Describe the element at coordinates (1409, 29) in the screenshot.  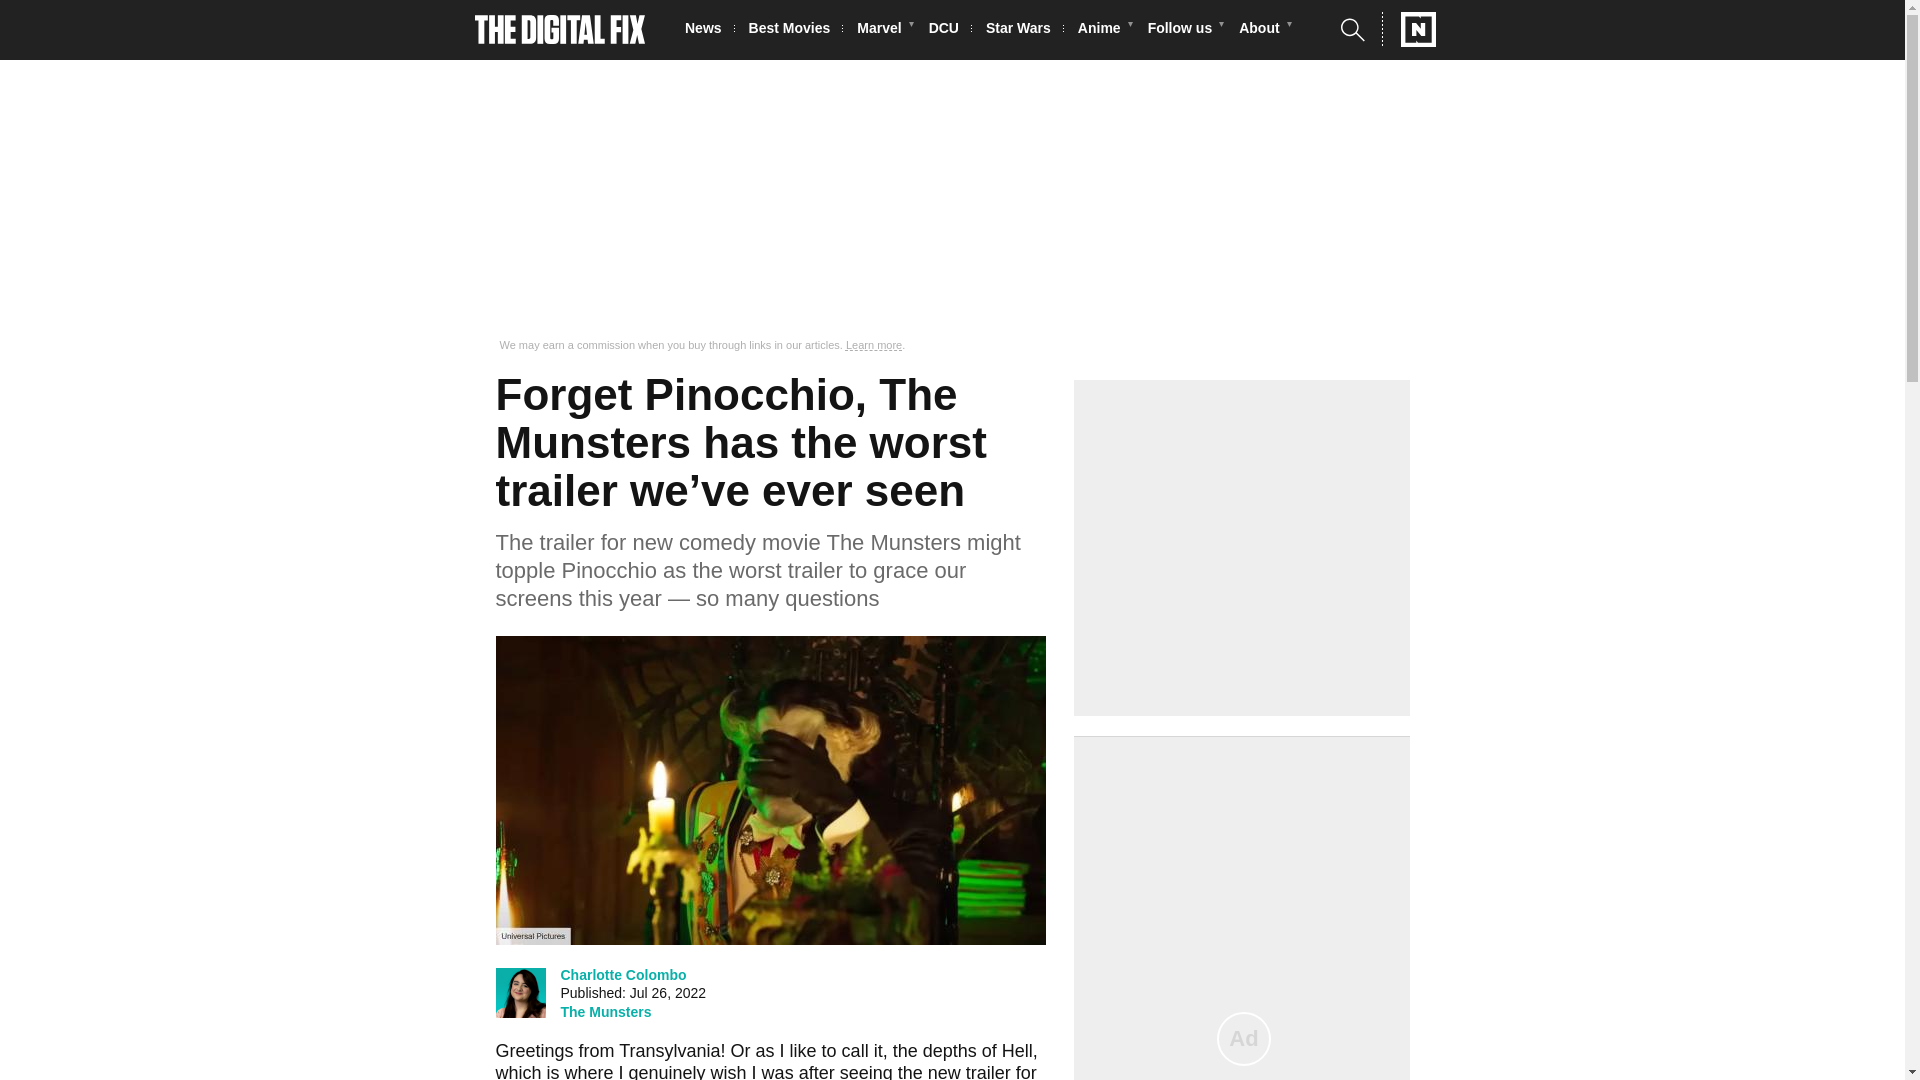
I see `Network N Media` at that location.